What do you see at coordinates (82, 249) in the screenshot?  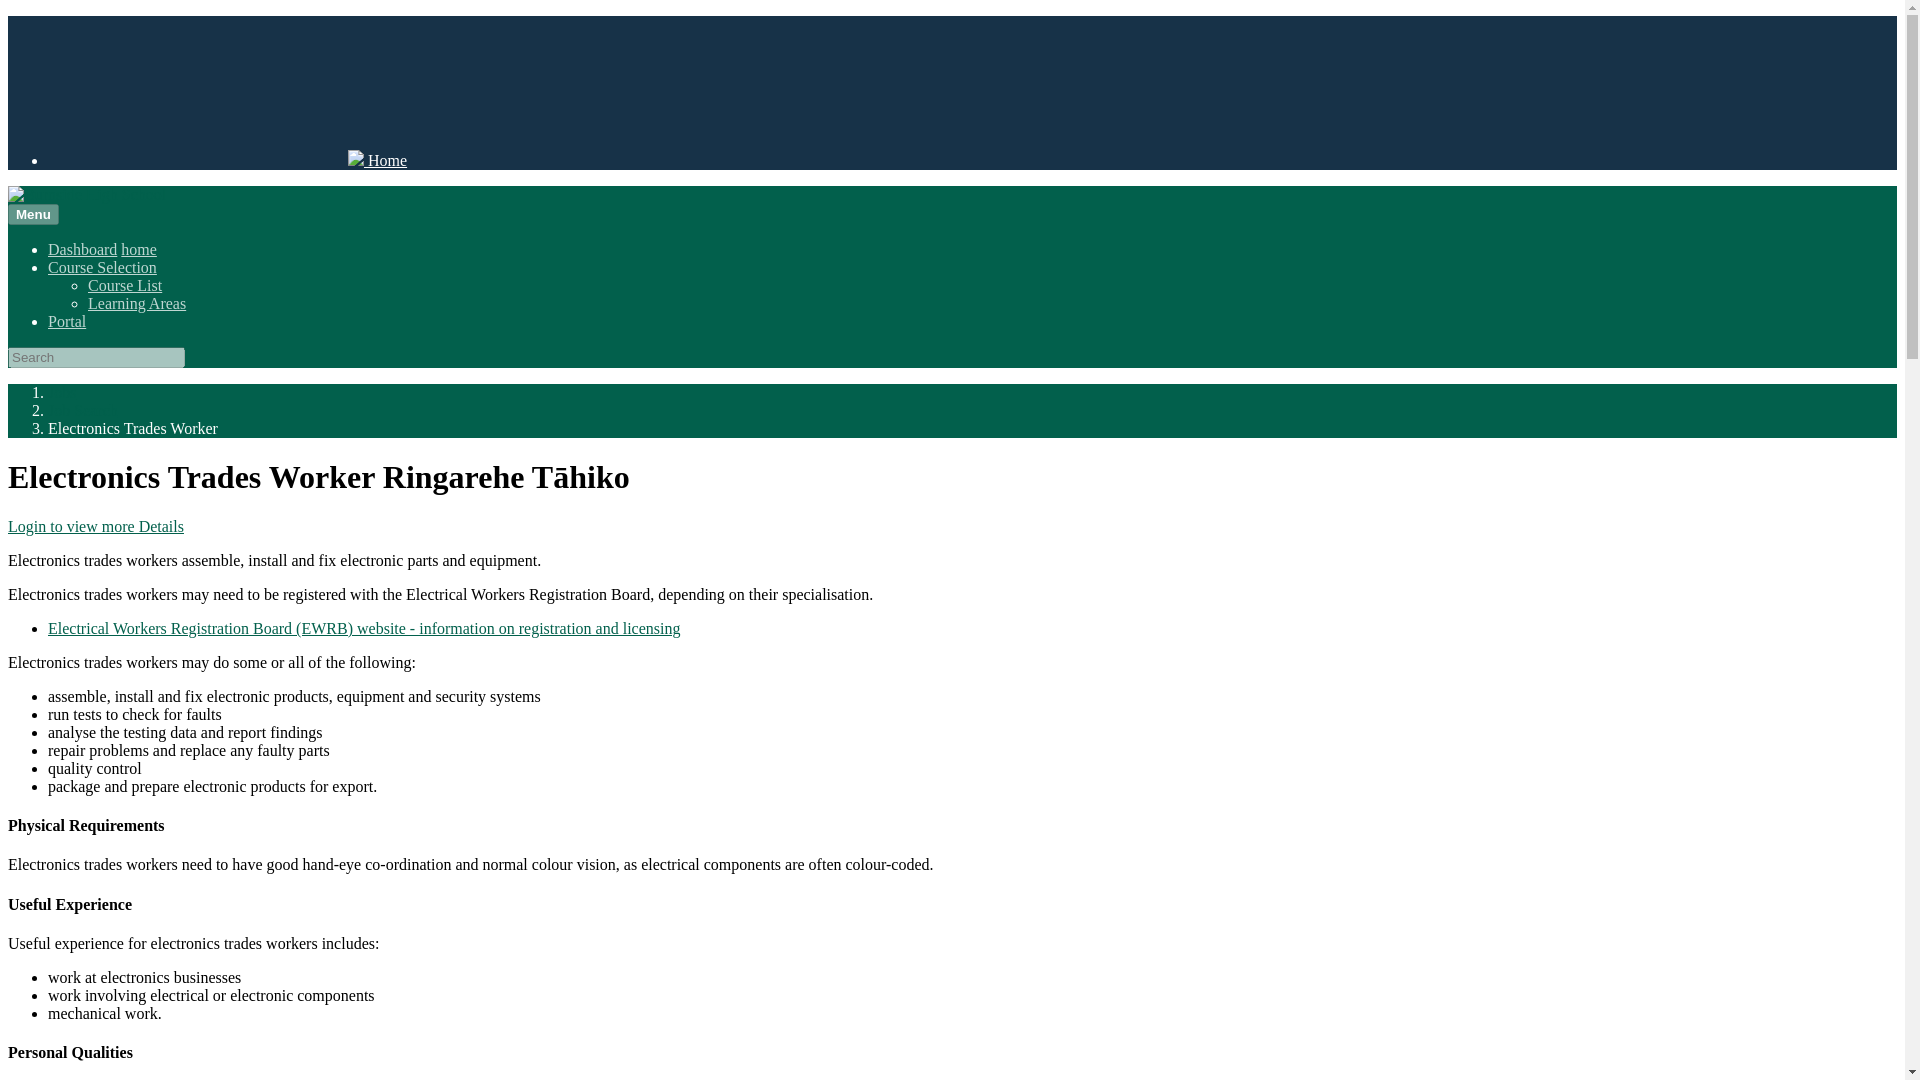 I see `SchoolBridge Dashboard` at bounding box center [82, 249].